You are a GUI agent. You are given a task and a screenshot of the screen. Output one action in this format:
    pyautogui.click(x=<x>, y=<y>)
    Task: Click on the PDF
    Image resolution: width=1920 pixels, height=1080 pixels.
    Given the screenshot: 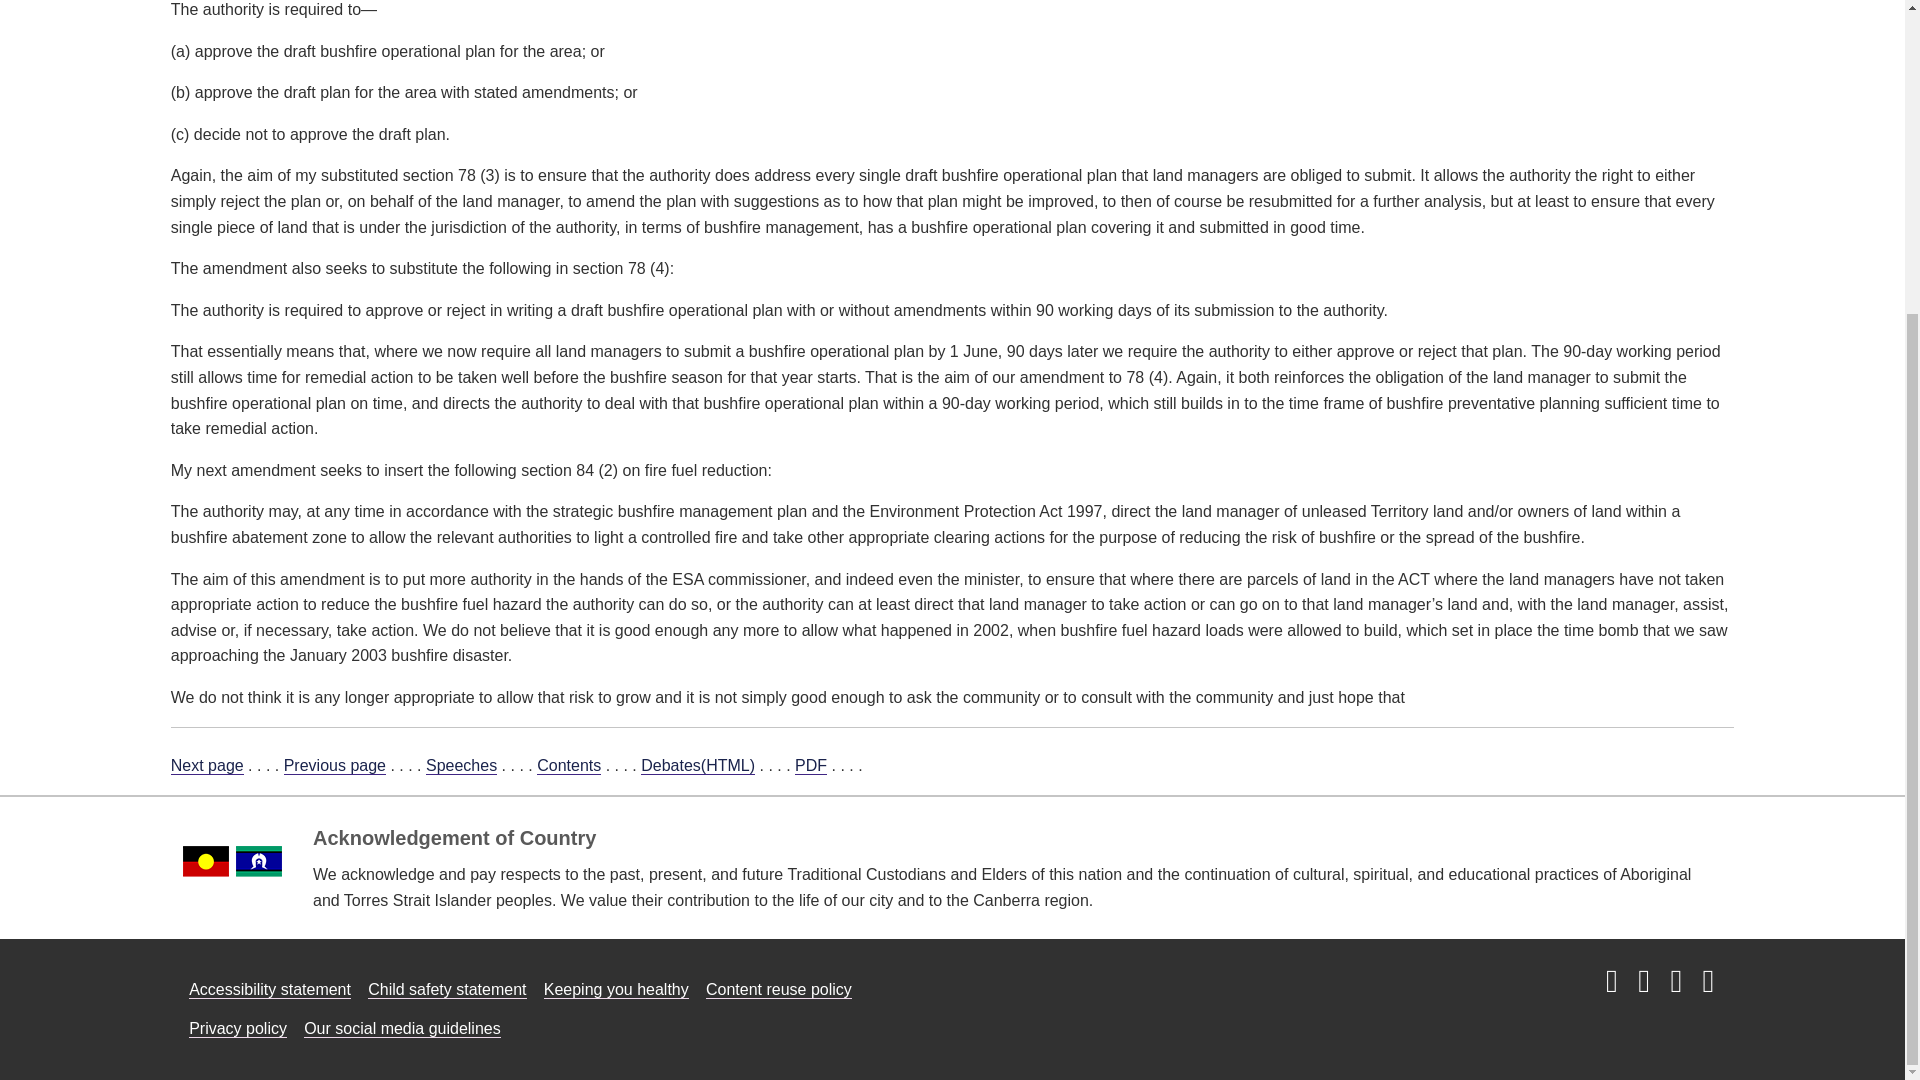 What is the action you would take?
    pyautogui.click(x=810, y=766)
    